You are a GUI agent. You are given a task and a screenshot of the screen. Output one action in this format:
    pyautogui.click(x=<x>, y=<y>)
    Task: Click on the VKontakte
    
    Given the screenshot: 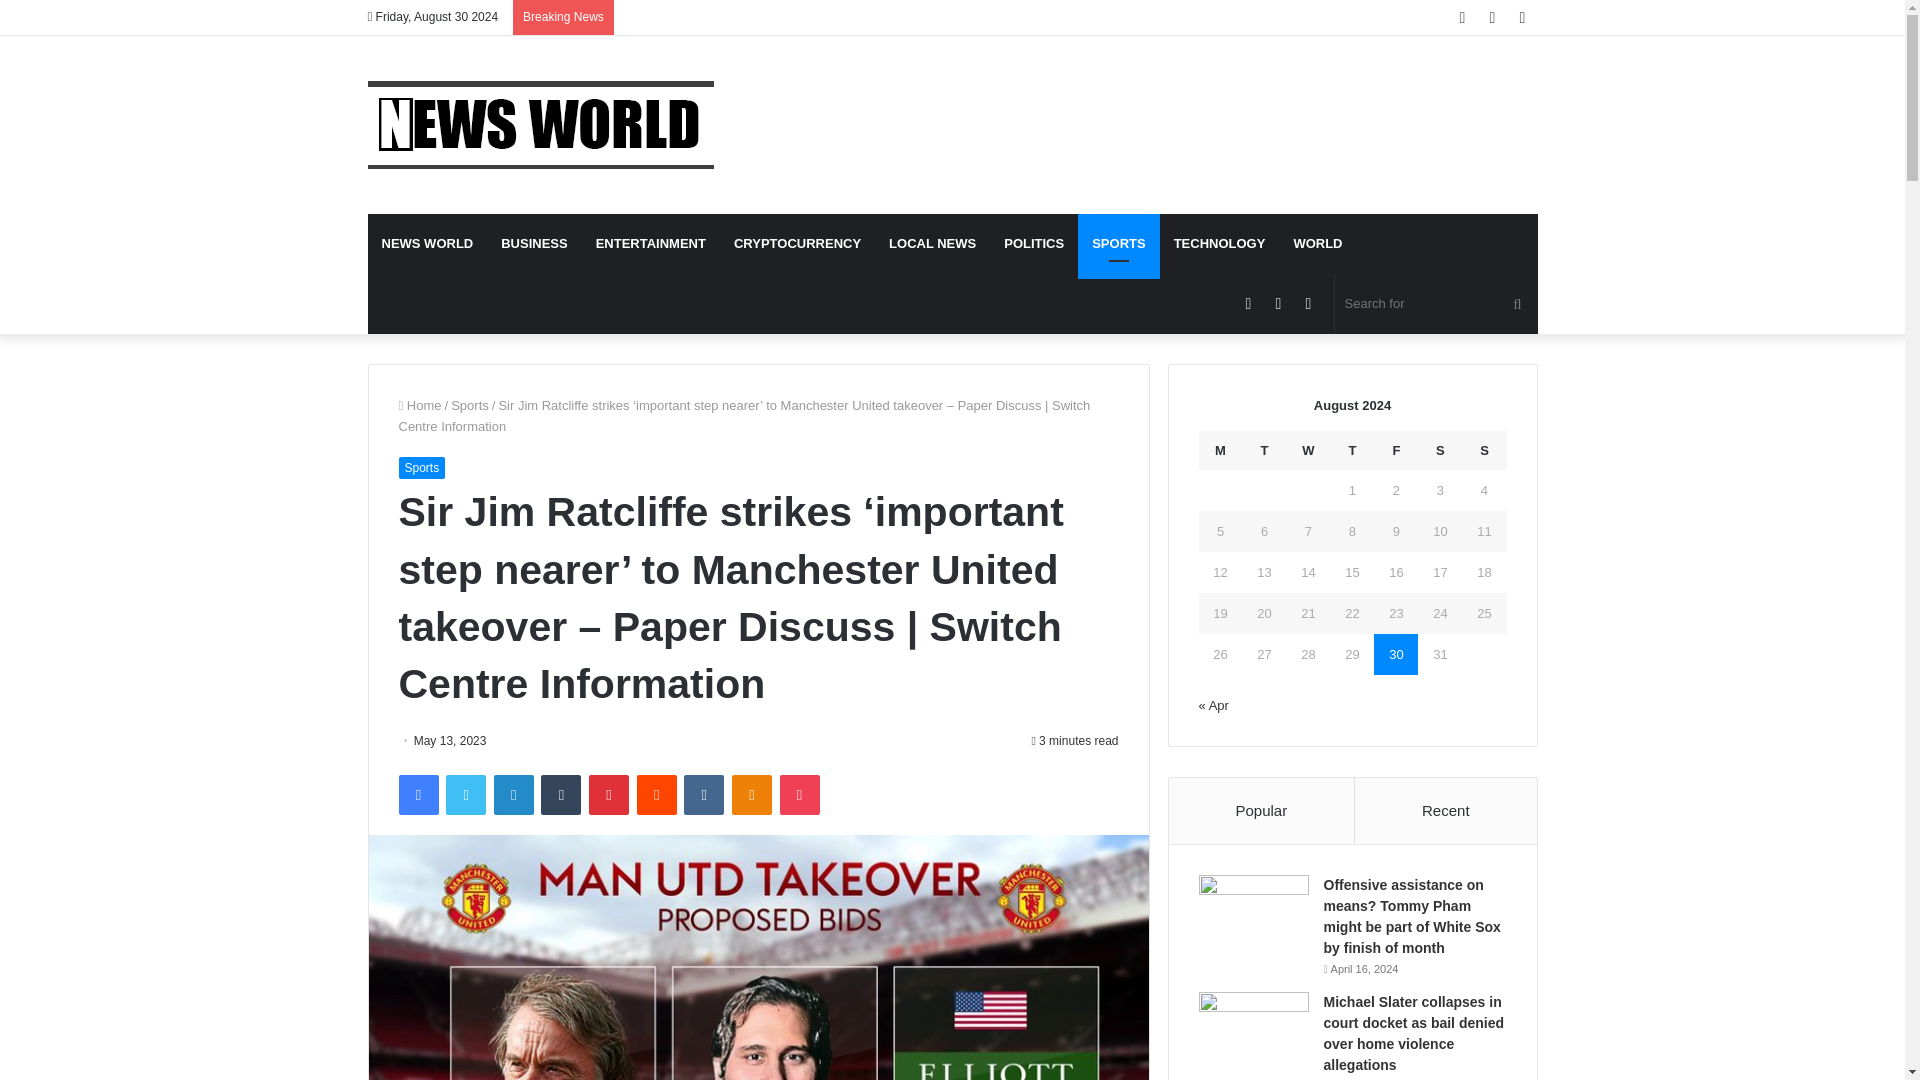 What is the action you would take?
    pyautogui.click(x=703, y=795)
    